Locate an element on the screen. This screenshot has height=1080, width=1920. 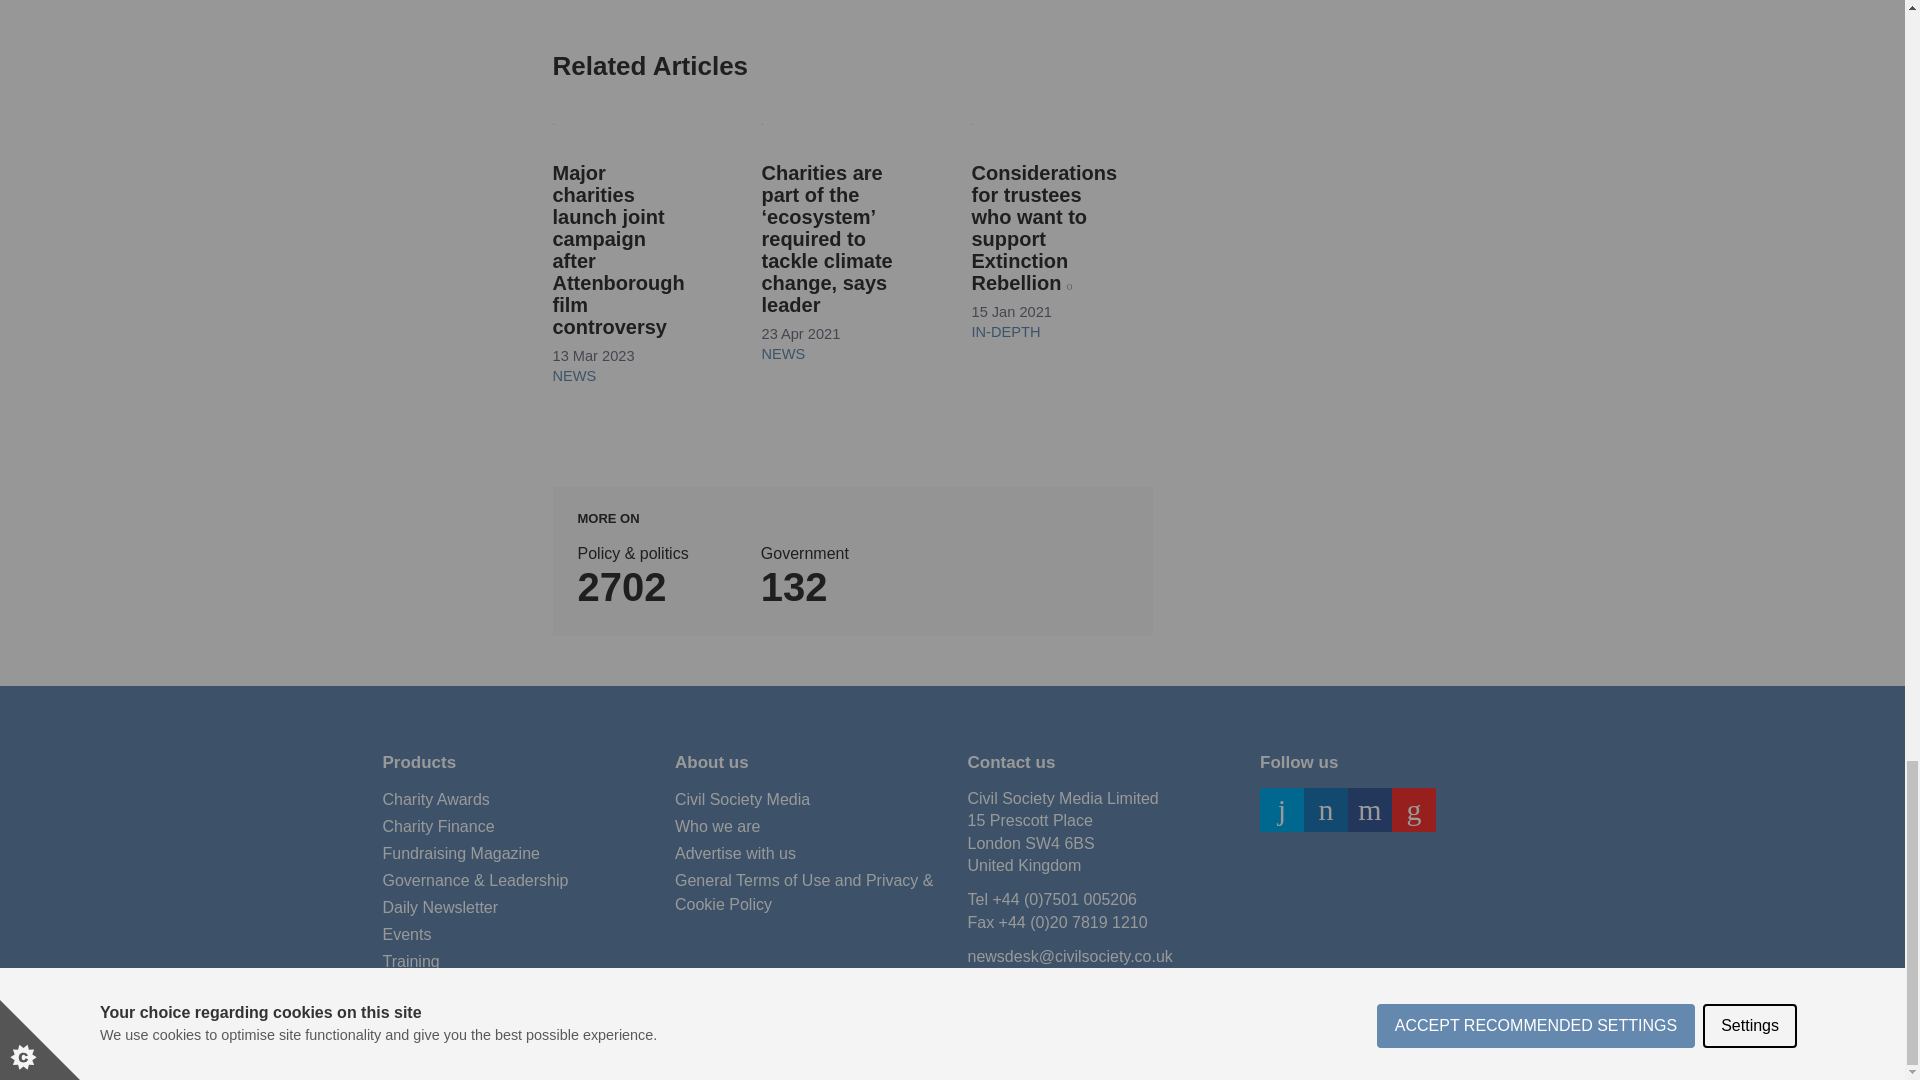
IN-DEPTH is located at coordinates (1006, 332).